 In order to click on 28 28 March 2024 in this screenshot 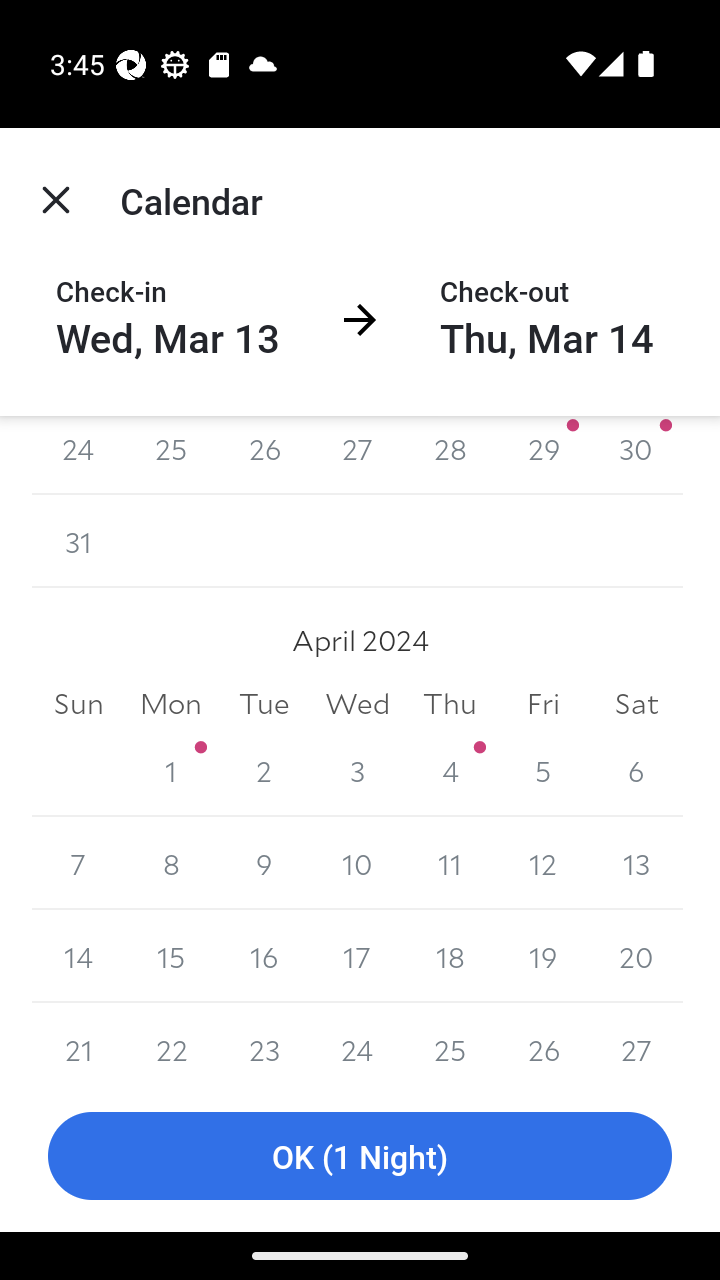, I will do `click(450, 456)`.